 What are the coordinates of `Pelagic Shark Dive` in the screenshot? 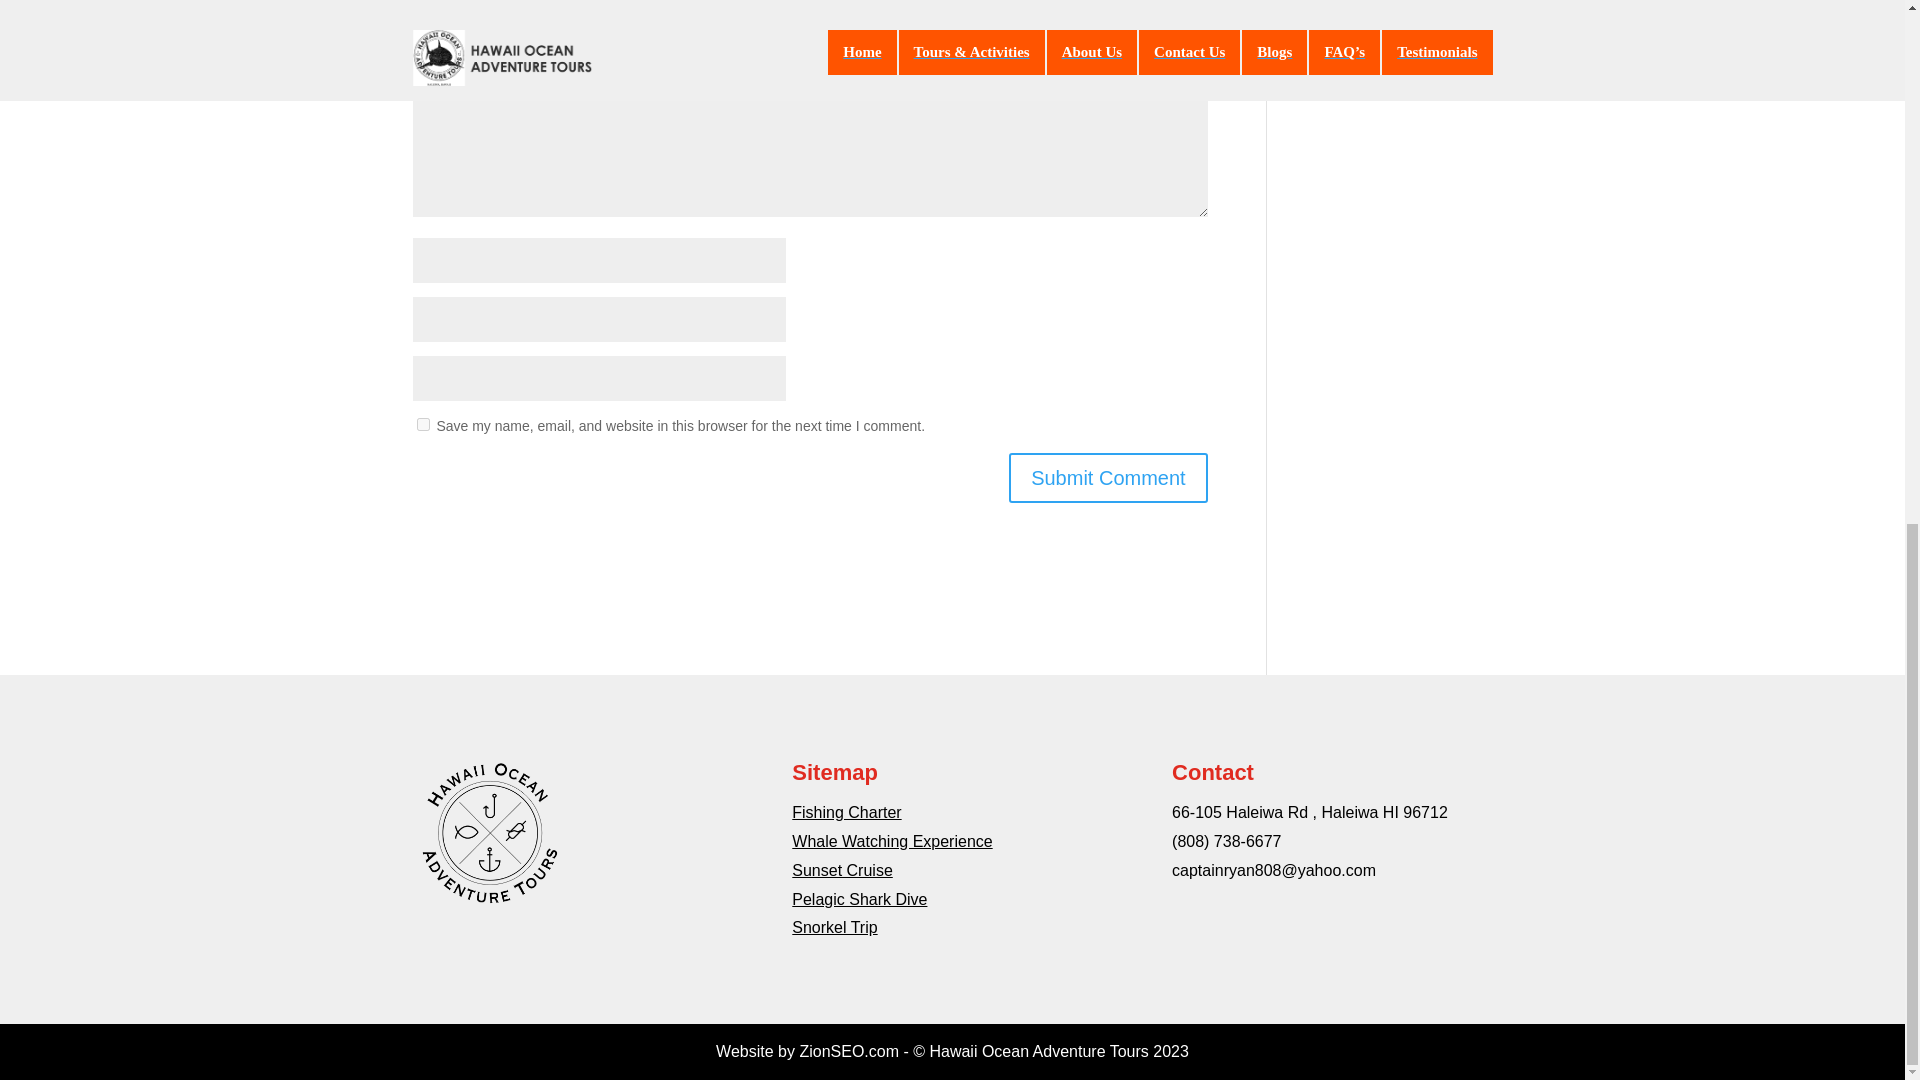 It's located at (859, 900).